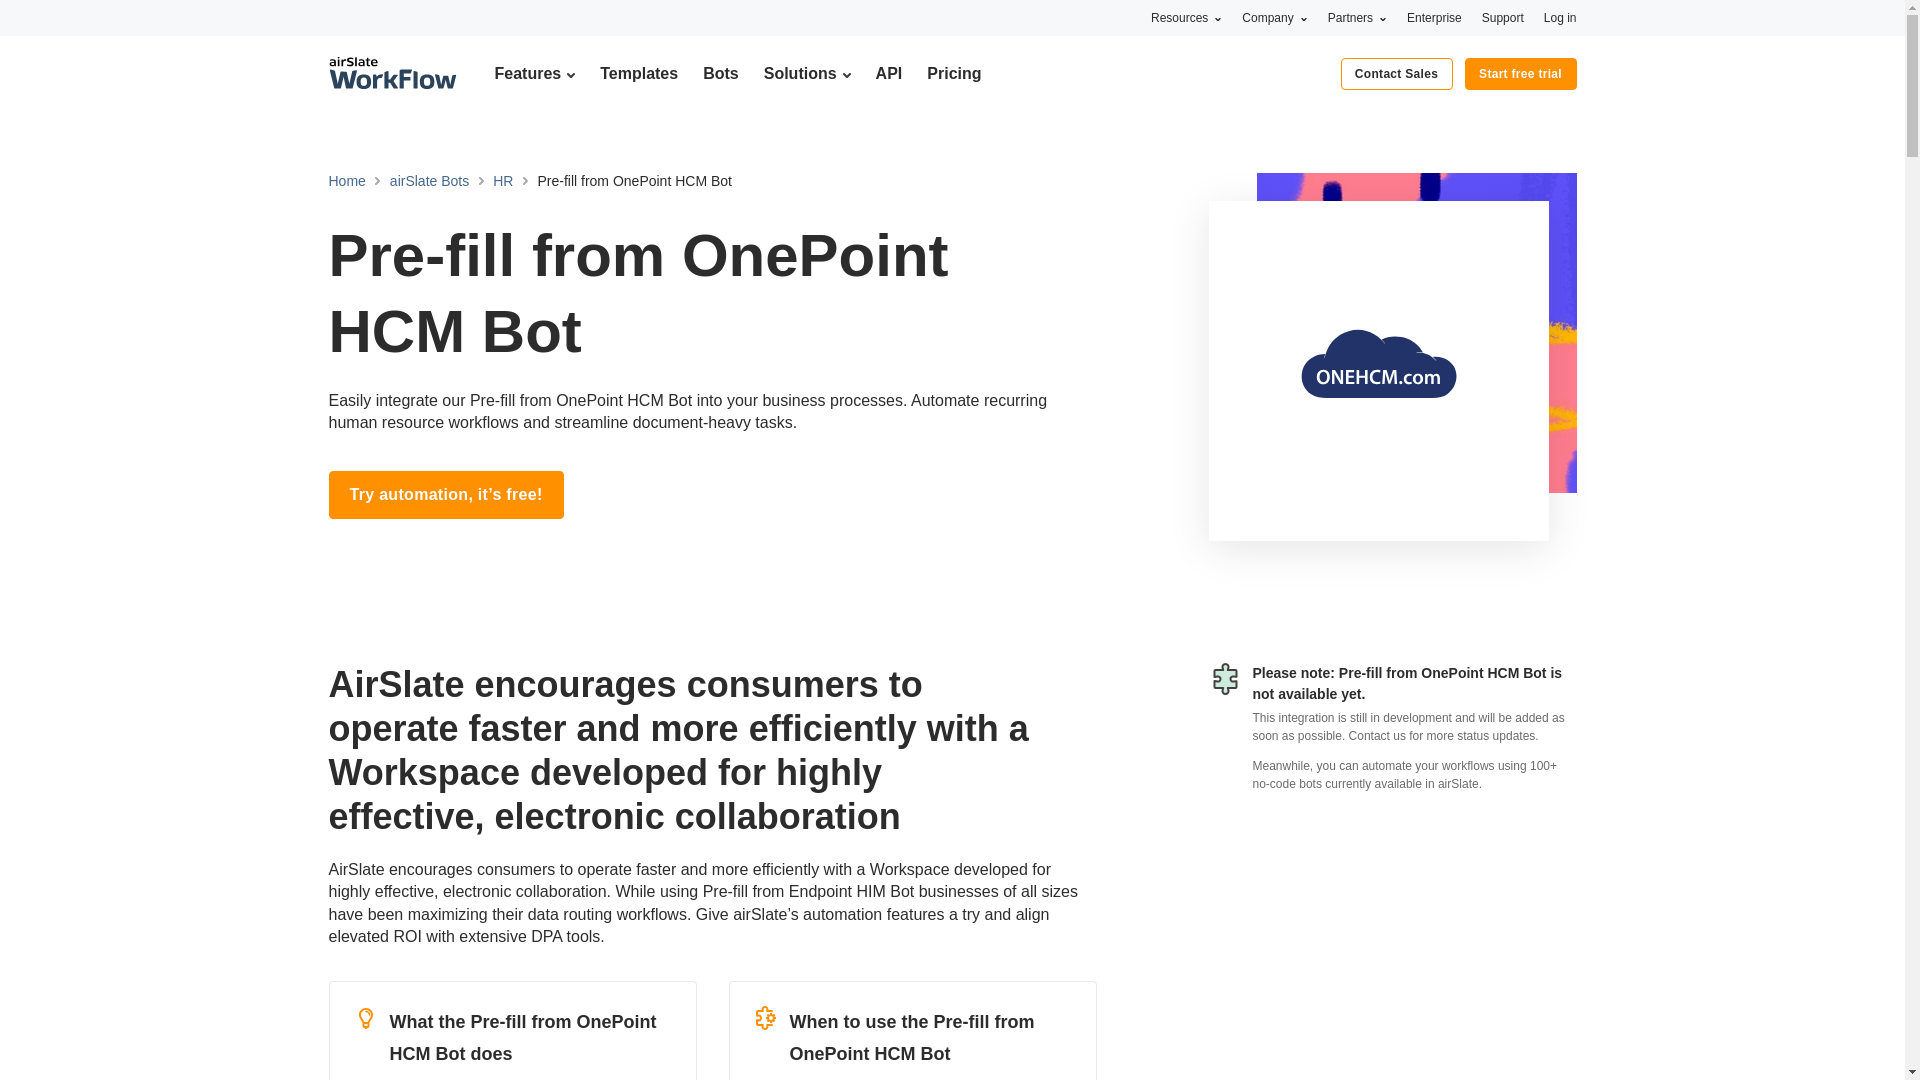 This screenshot has width=1920, height=1080. I want to click on Templates, so click(638, 73).